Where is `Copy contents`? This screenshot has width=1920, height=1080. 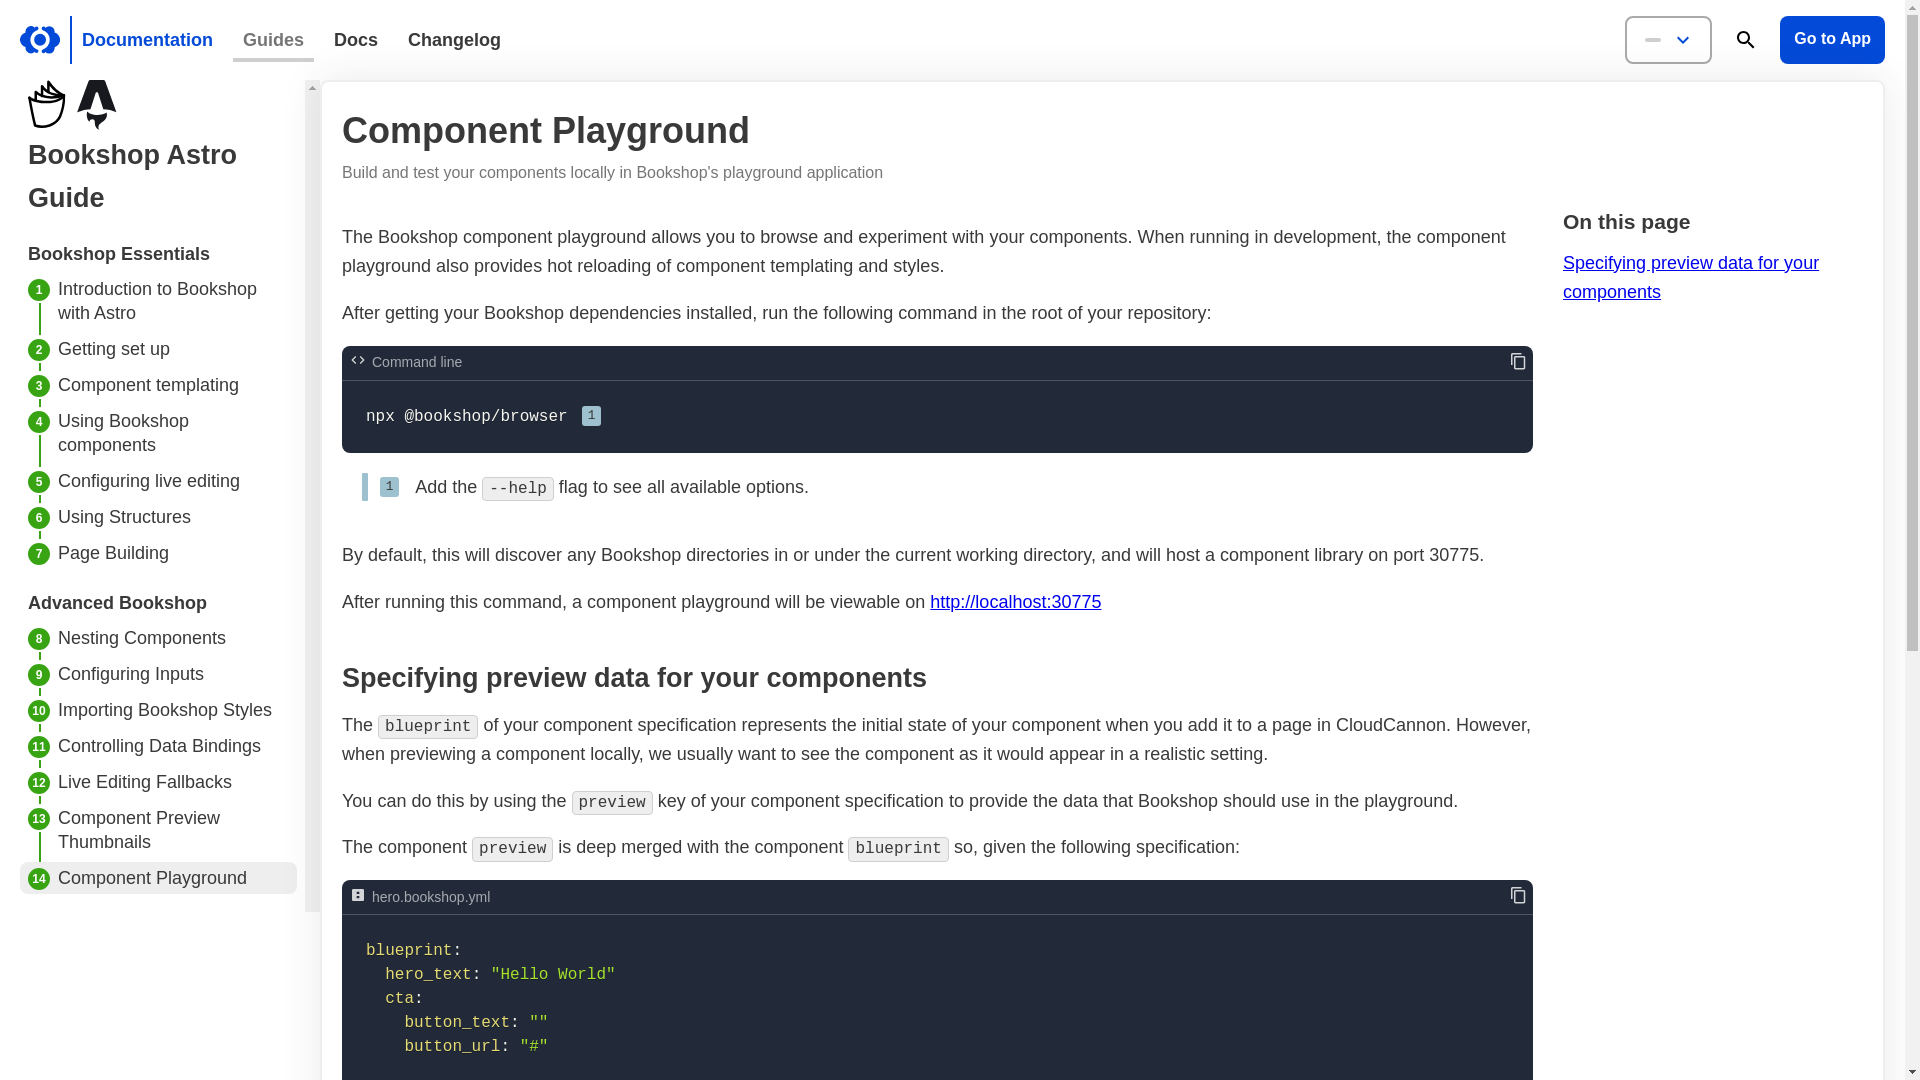 Copy contents is located at coordinates (1518, 362).